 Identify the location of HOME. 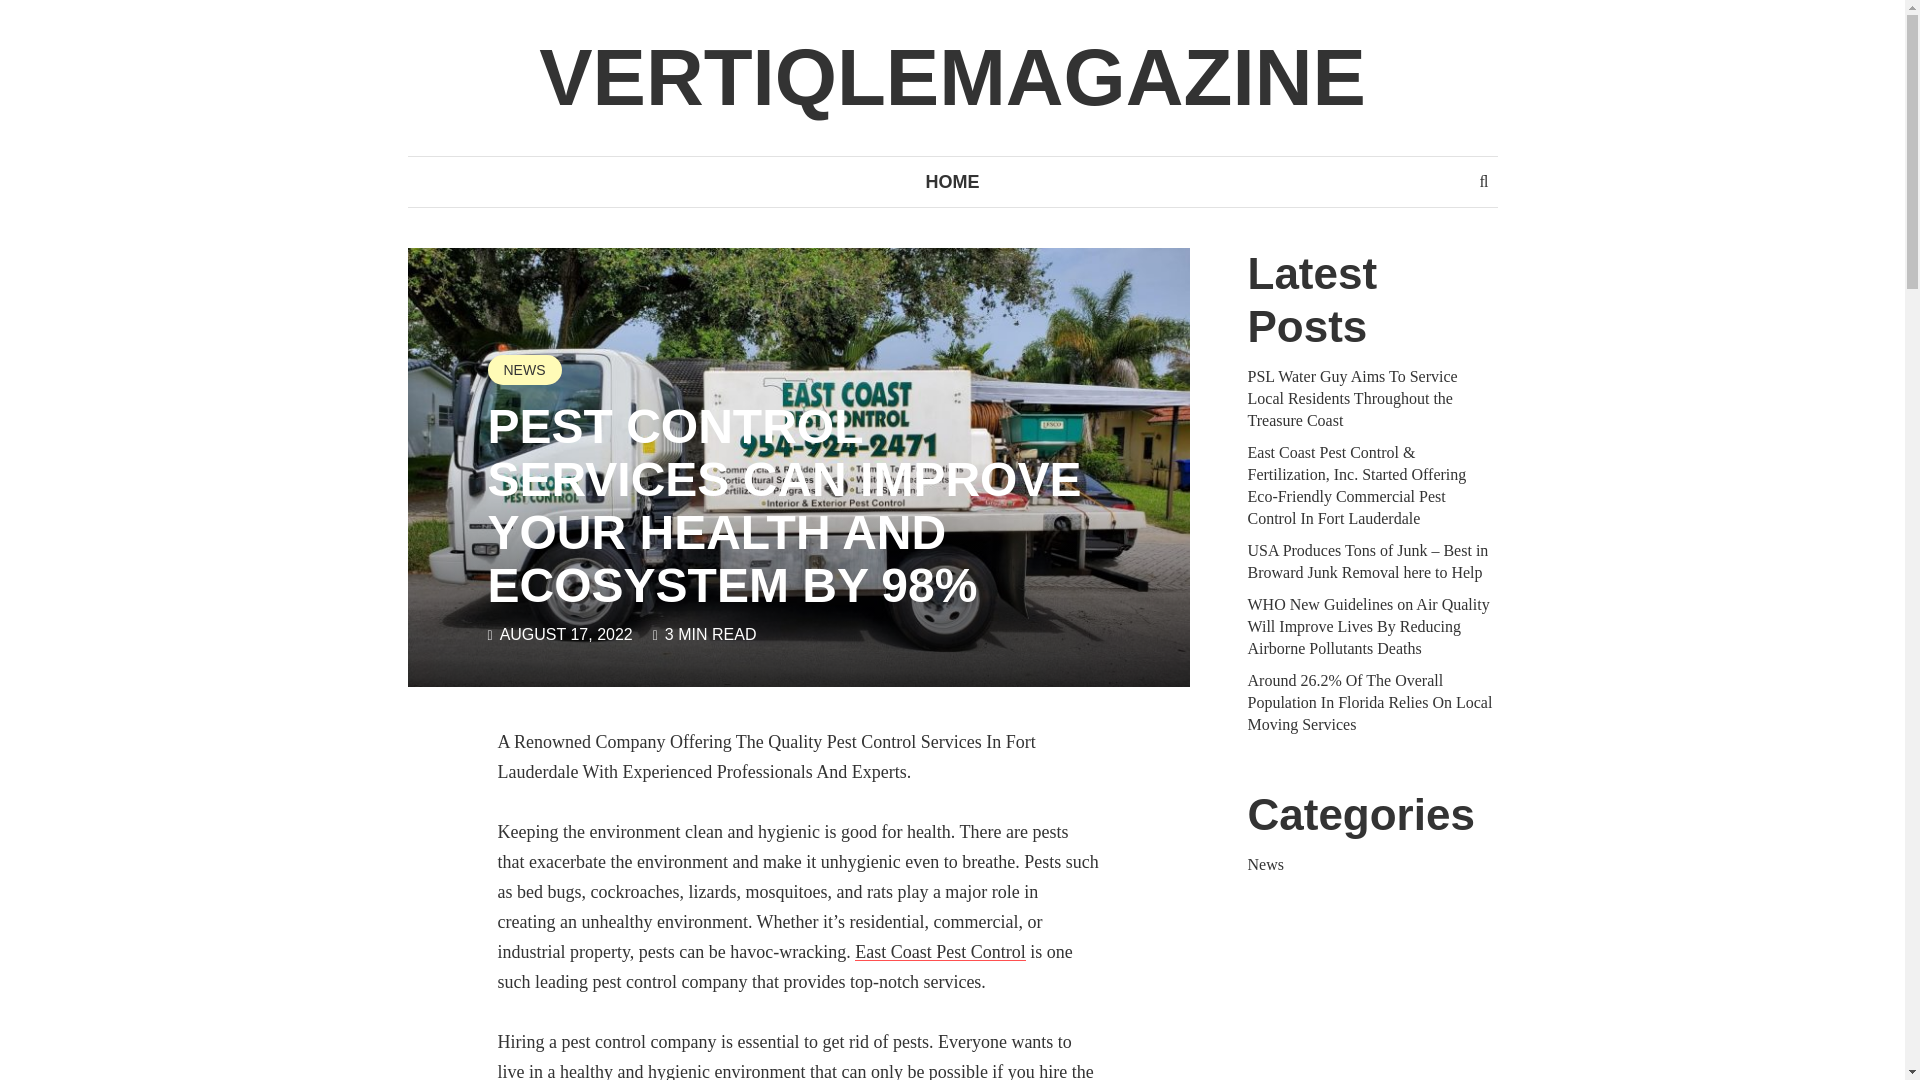
(952, 182).